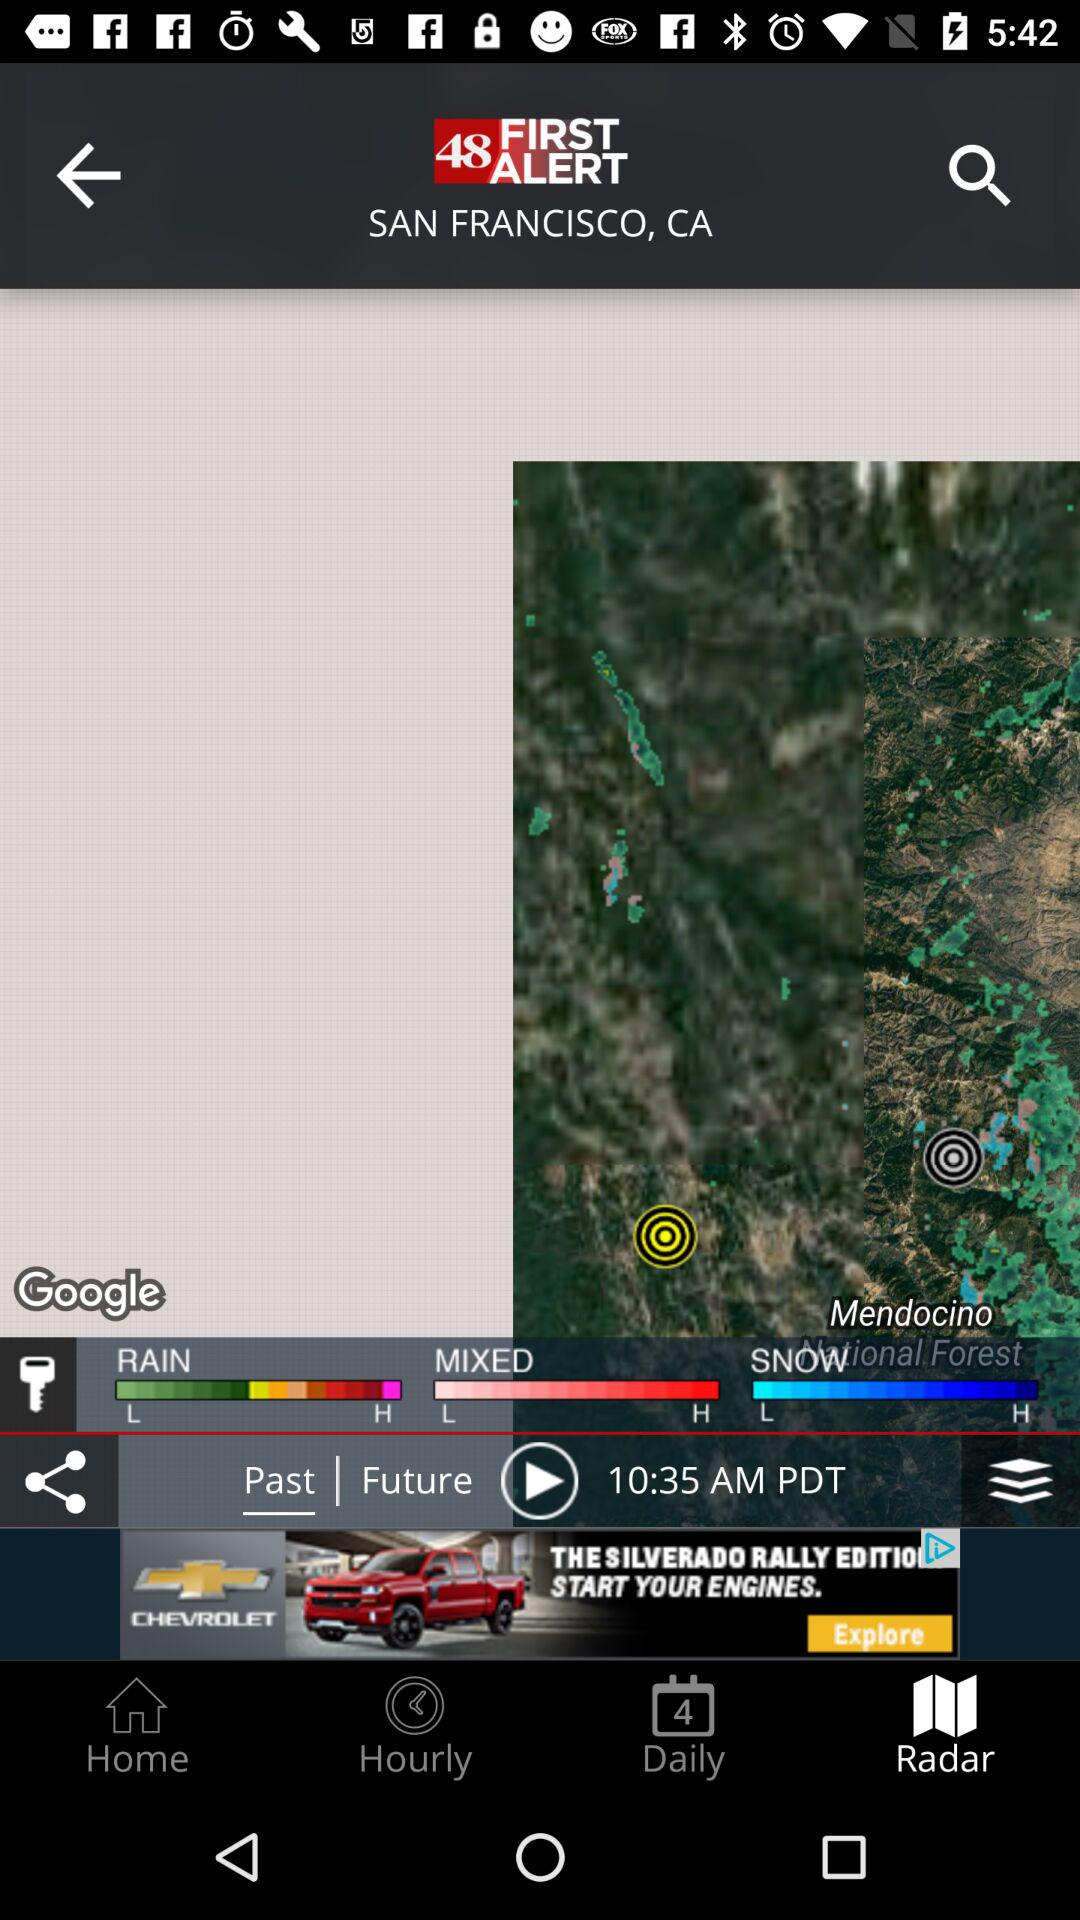 This screenshot has height=1920, width=1080. I want to click on choose the daily item, so click(683, 1726).